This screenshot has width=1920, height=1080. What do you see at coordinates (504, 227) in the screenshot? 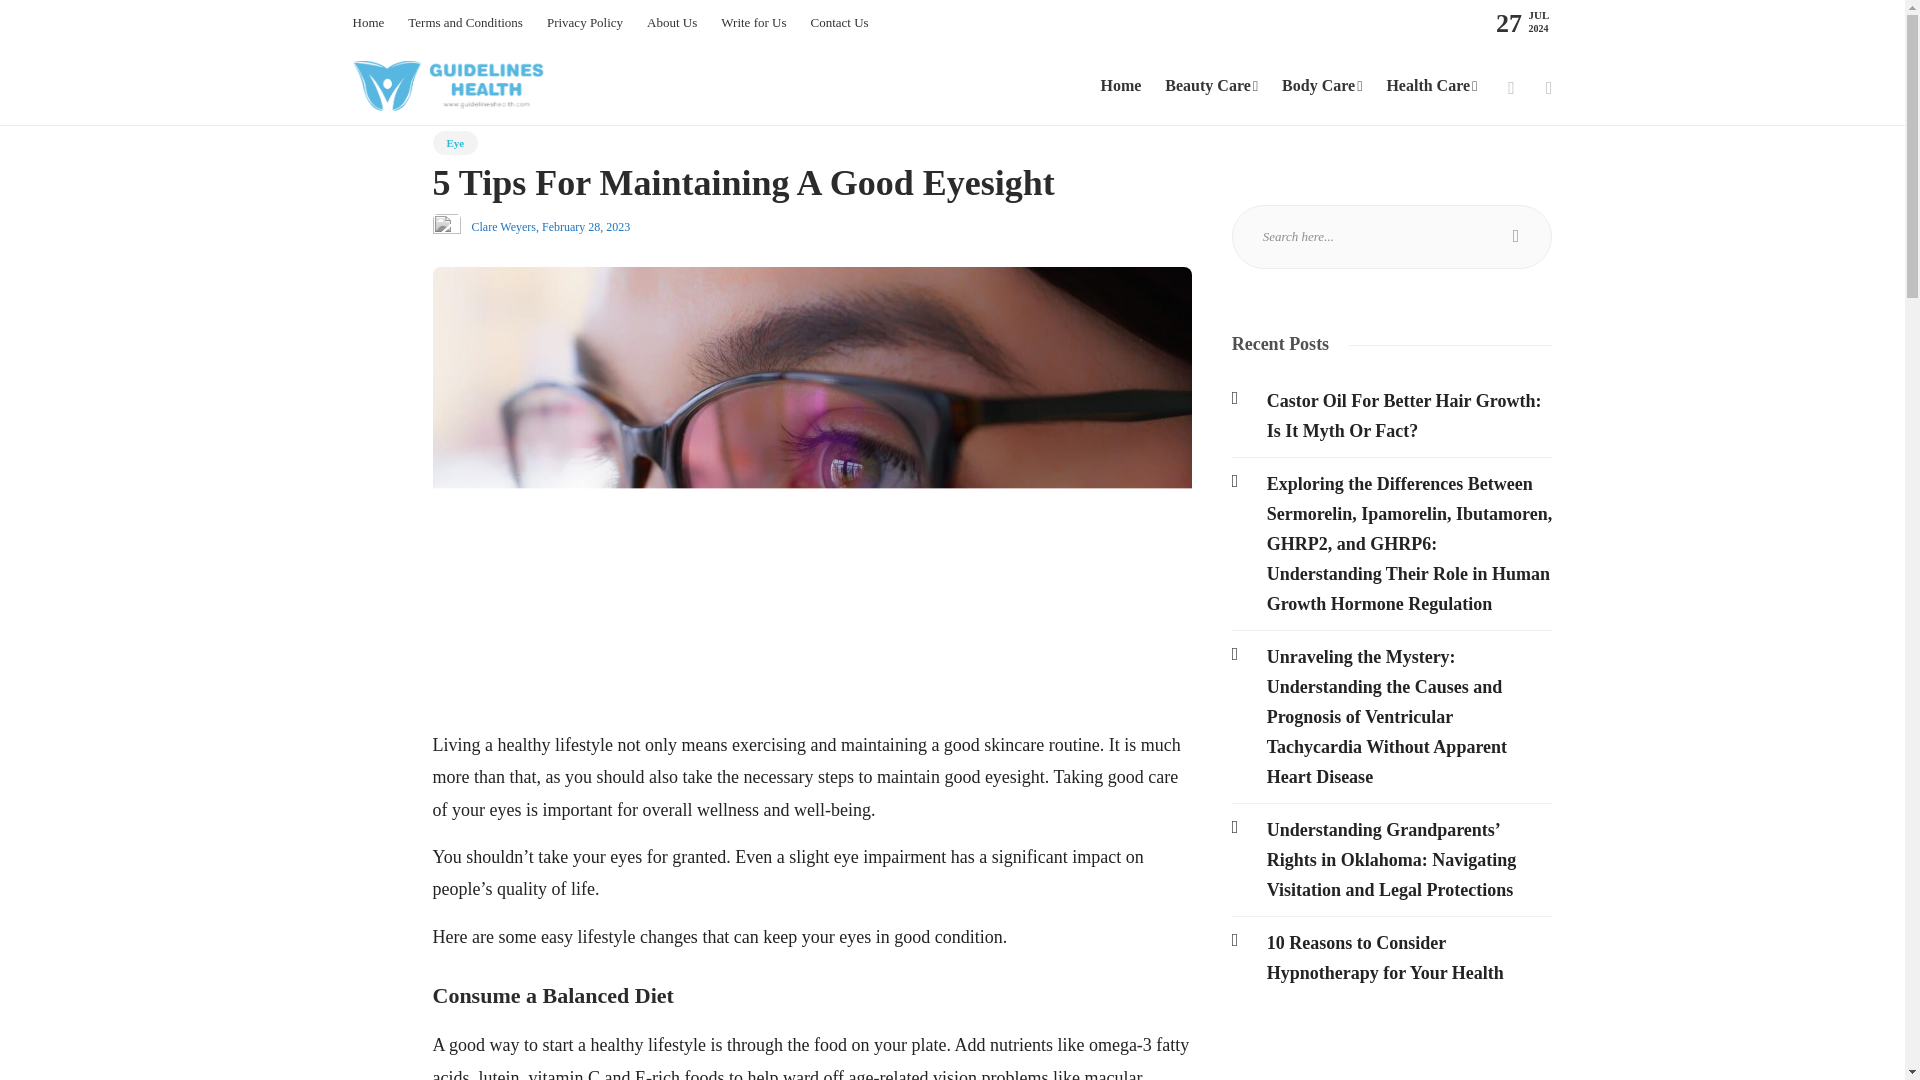
I see `Clare Weyers` at bounding box center [504, 227].